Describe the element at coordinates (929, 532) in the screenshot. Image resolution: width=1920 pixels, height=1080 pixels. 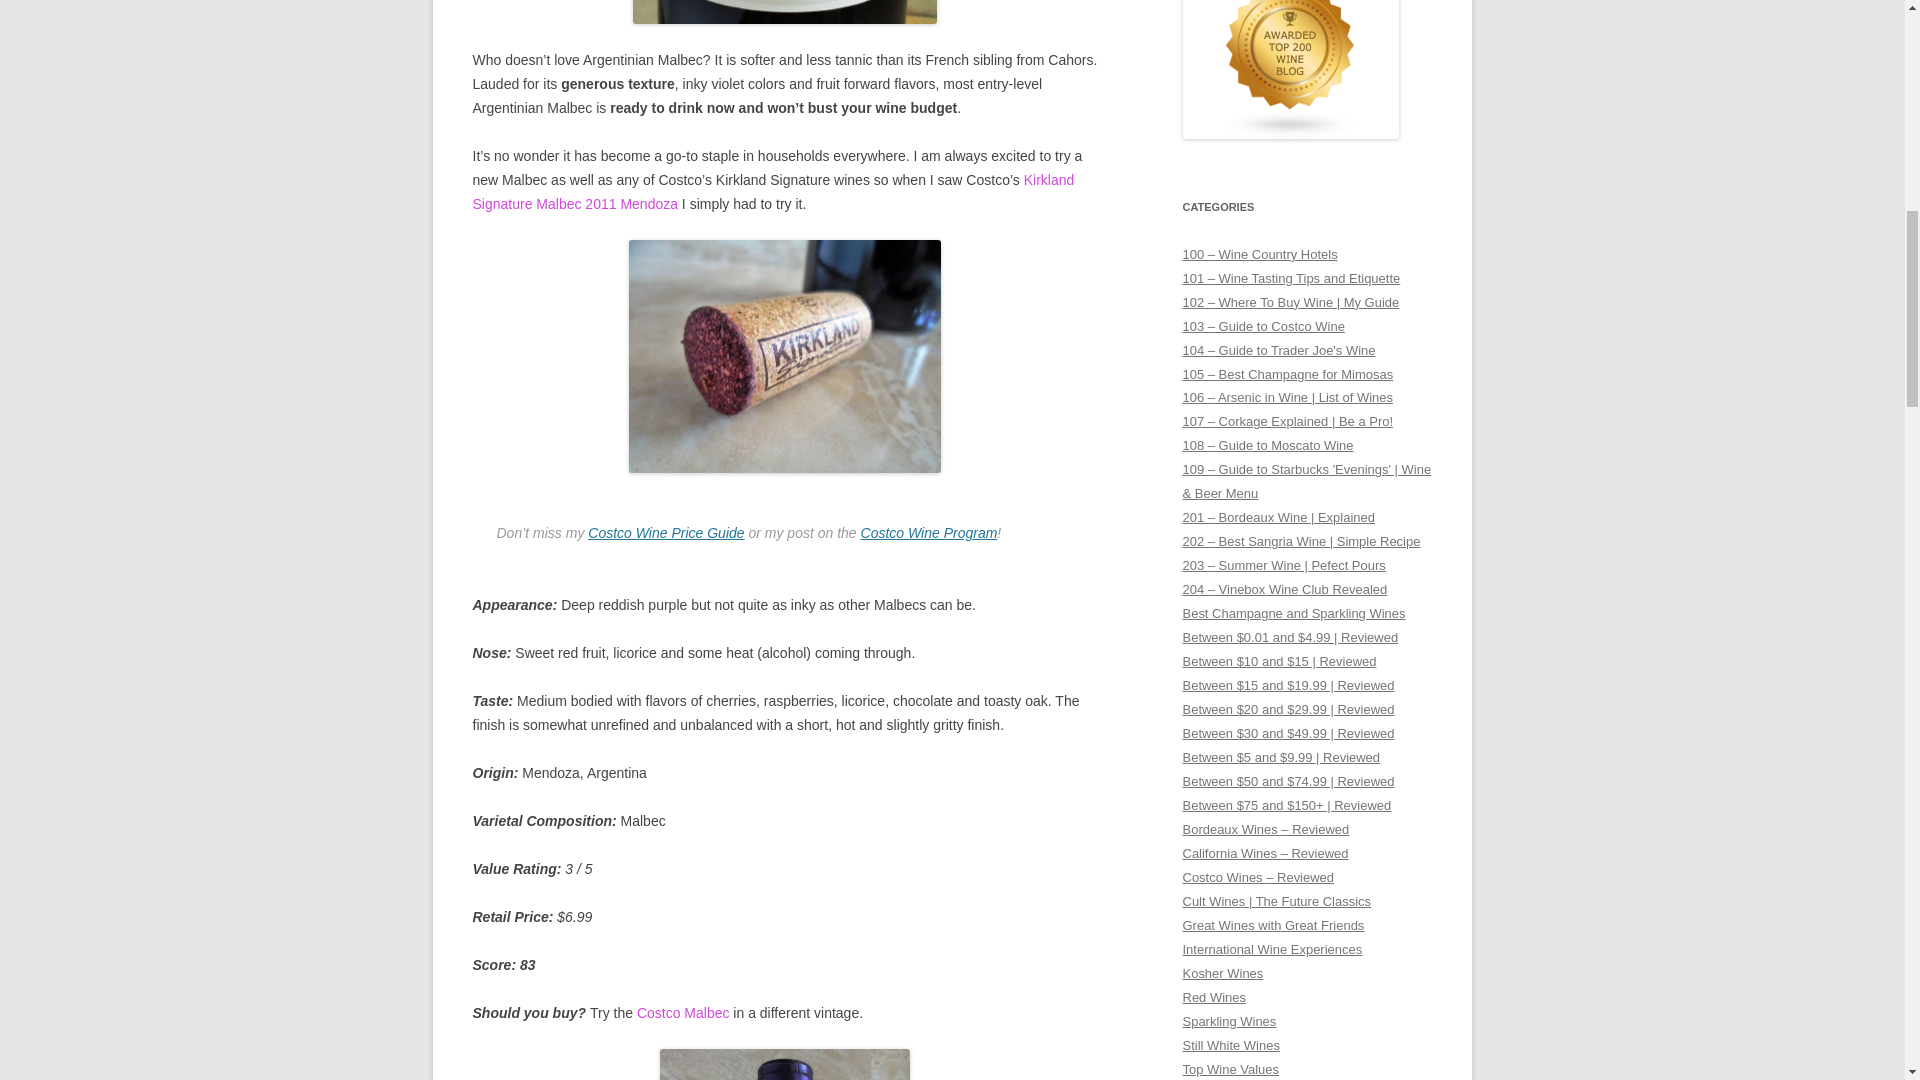
I see `Costco Wine Program` at that location.